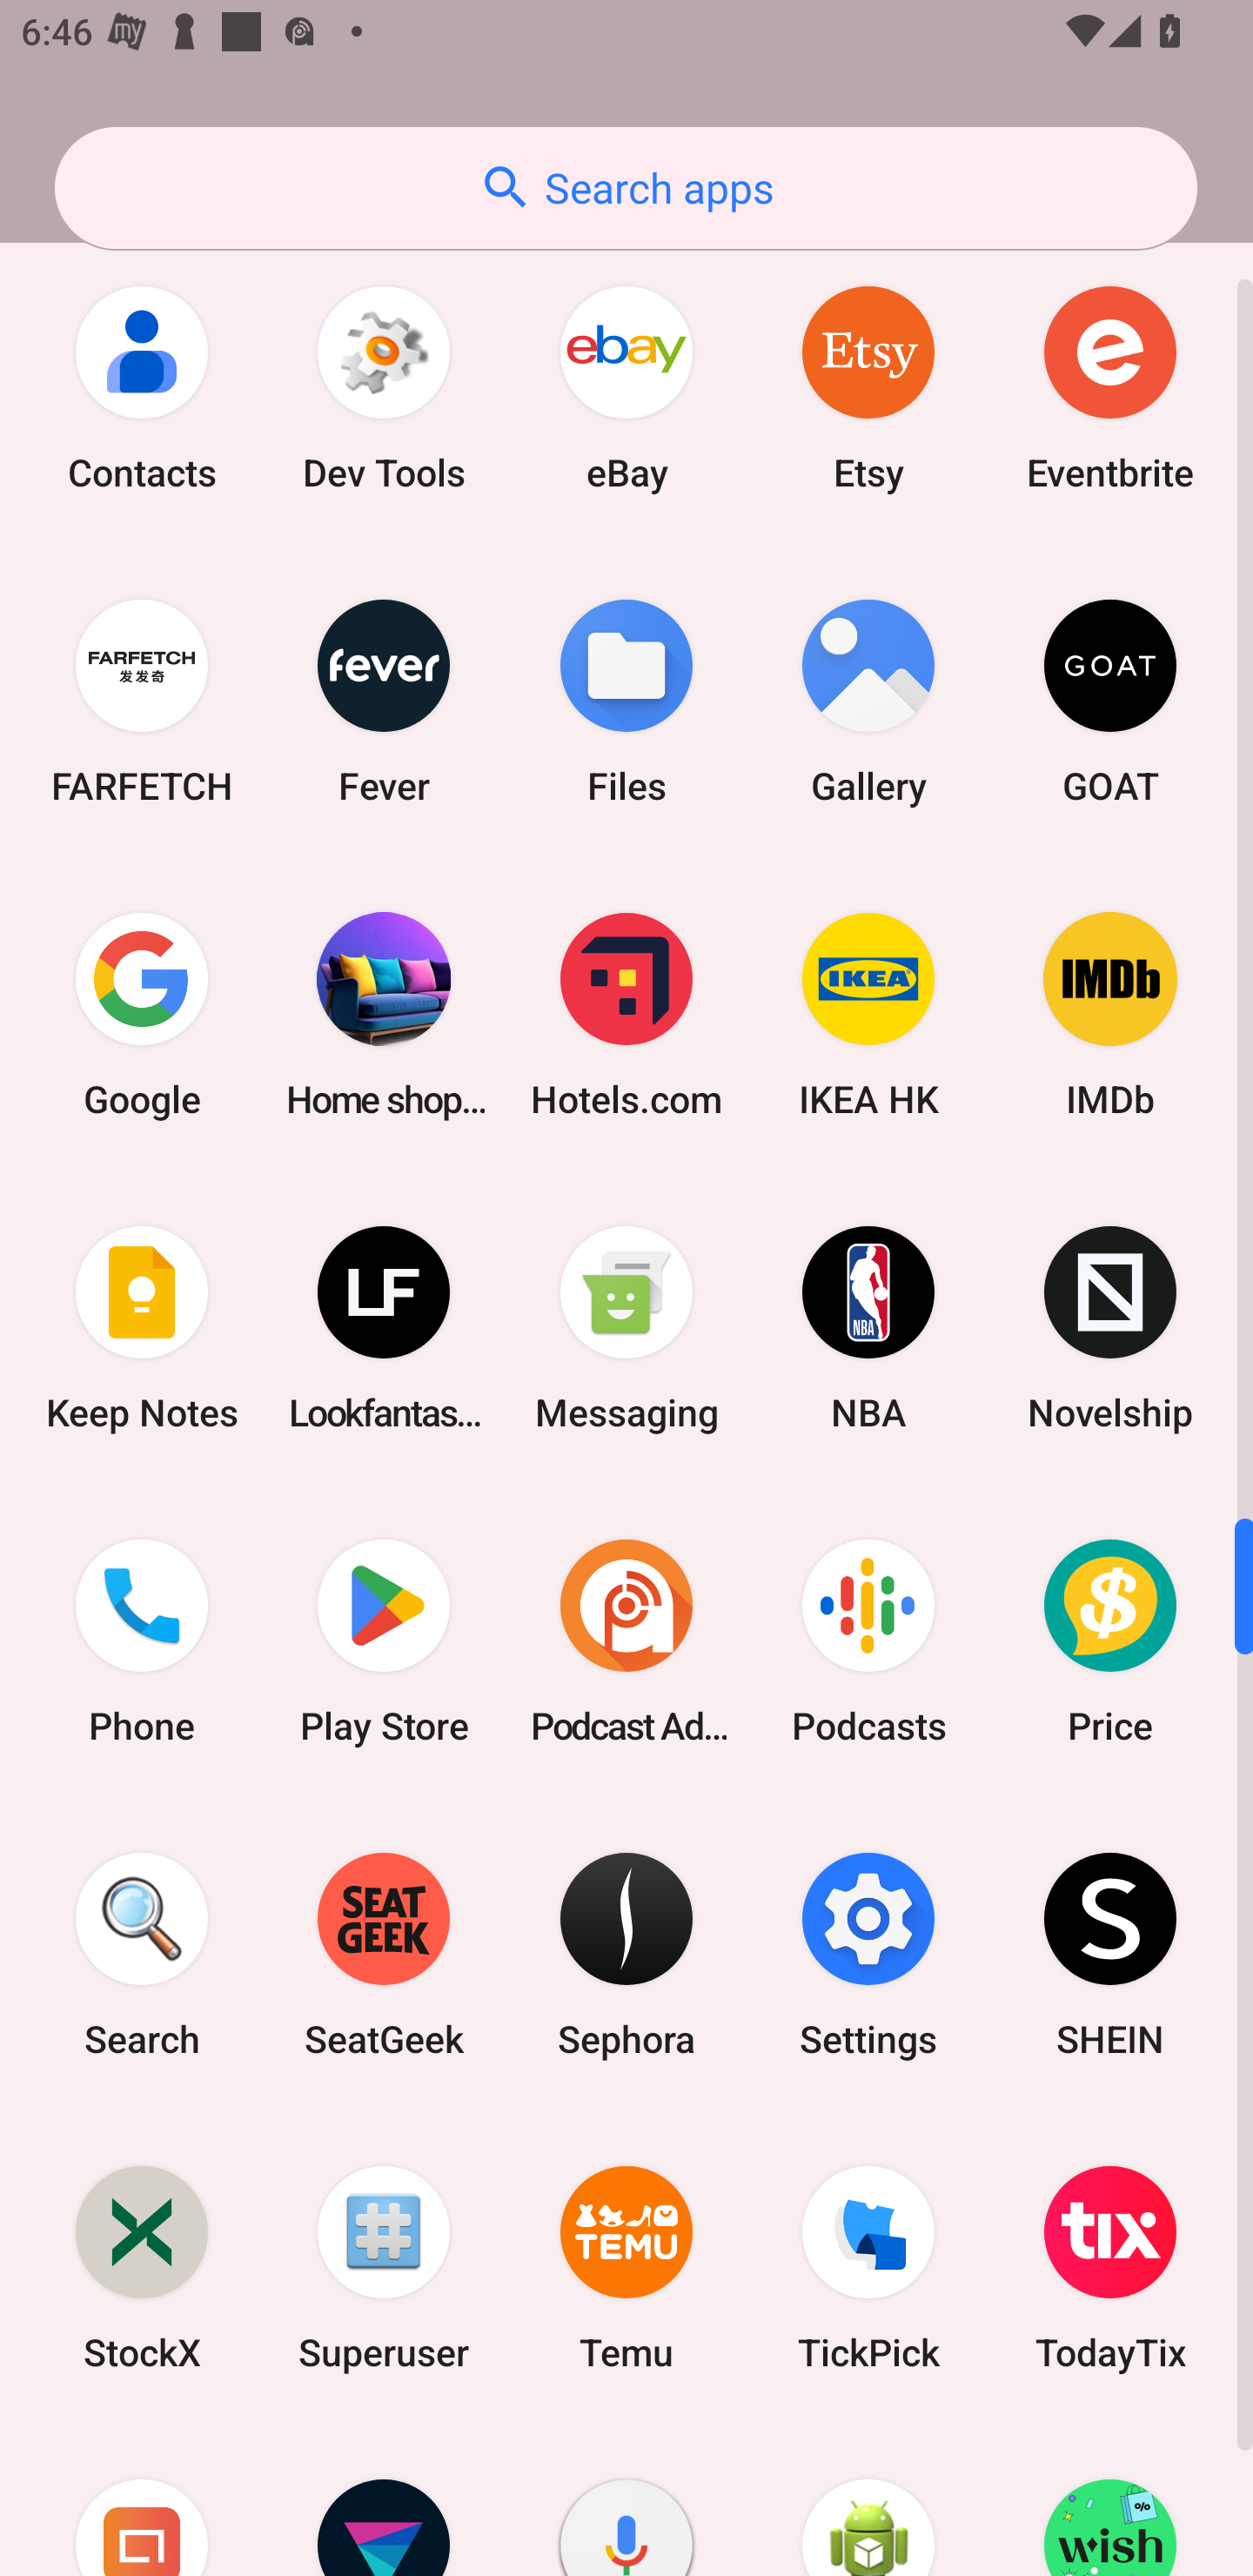 Image resolution: width=1253 pixels, height=2576 pixels. Describe the element at coordinates (626, 700) in the screenshot. I see `Files` at that location.